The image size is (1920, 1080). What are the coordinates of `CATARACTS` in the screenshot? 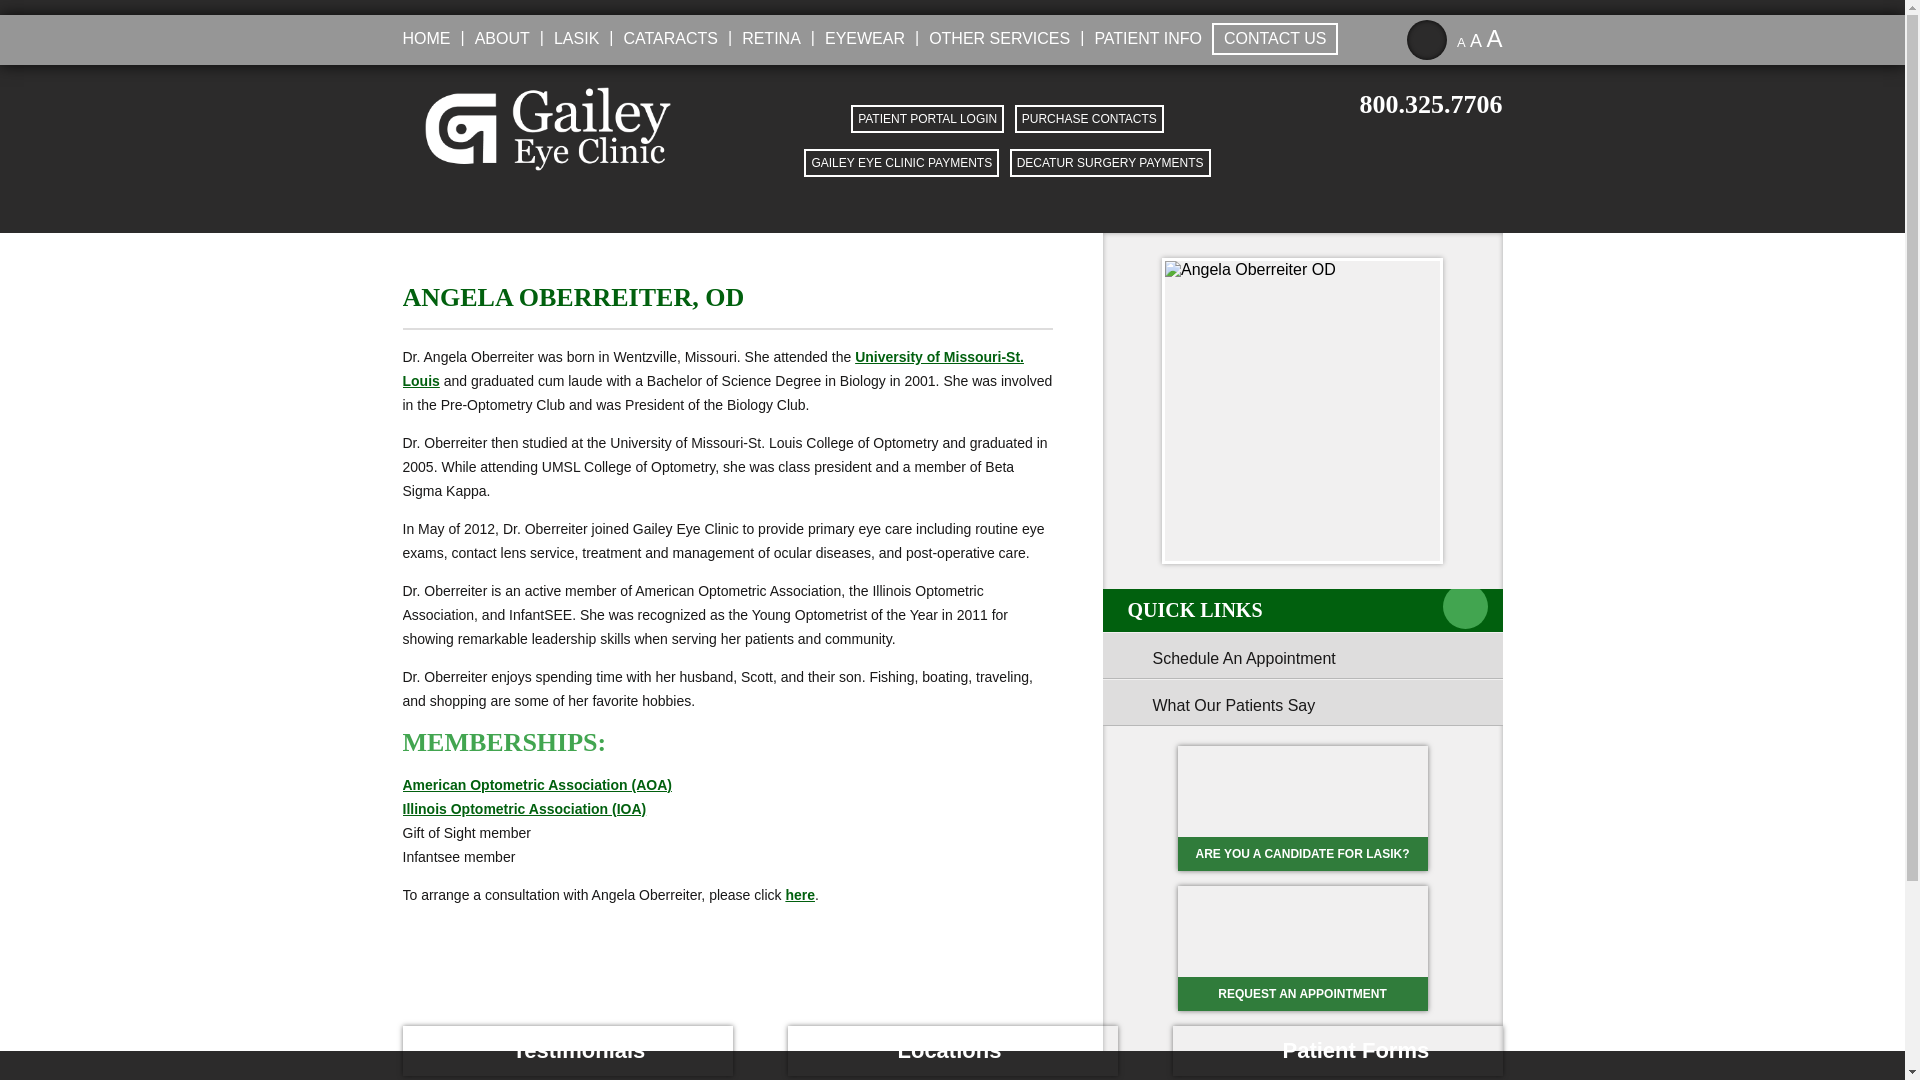 It's located at (668, 38).